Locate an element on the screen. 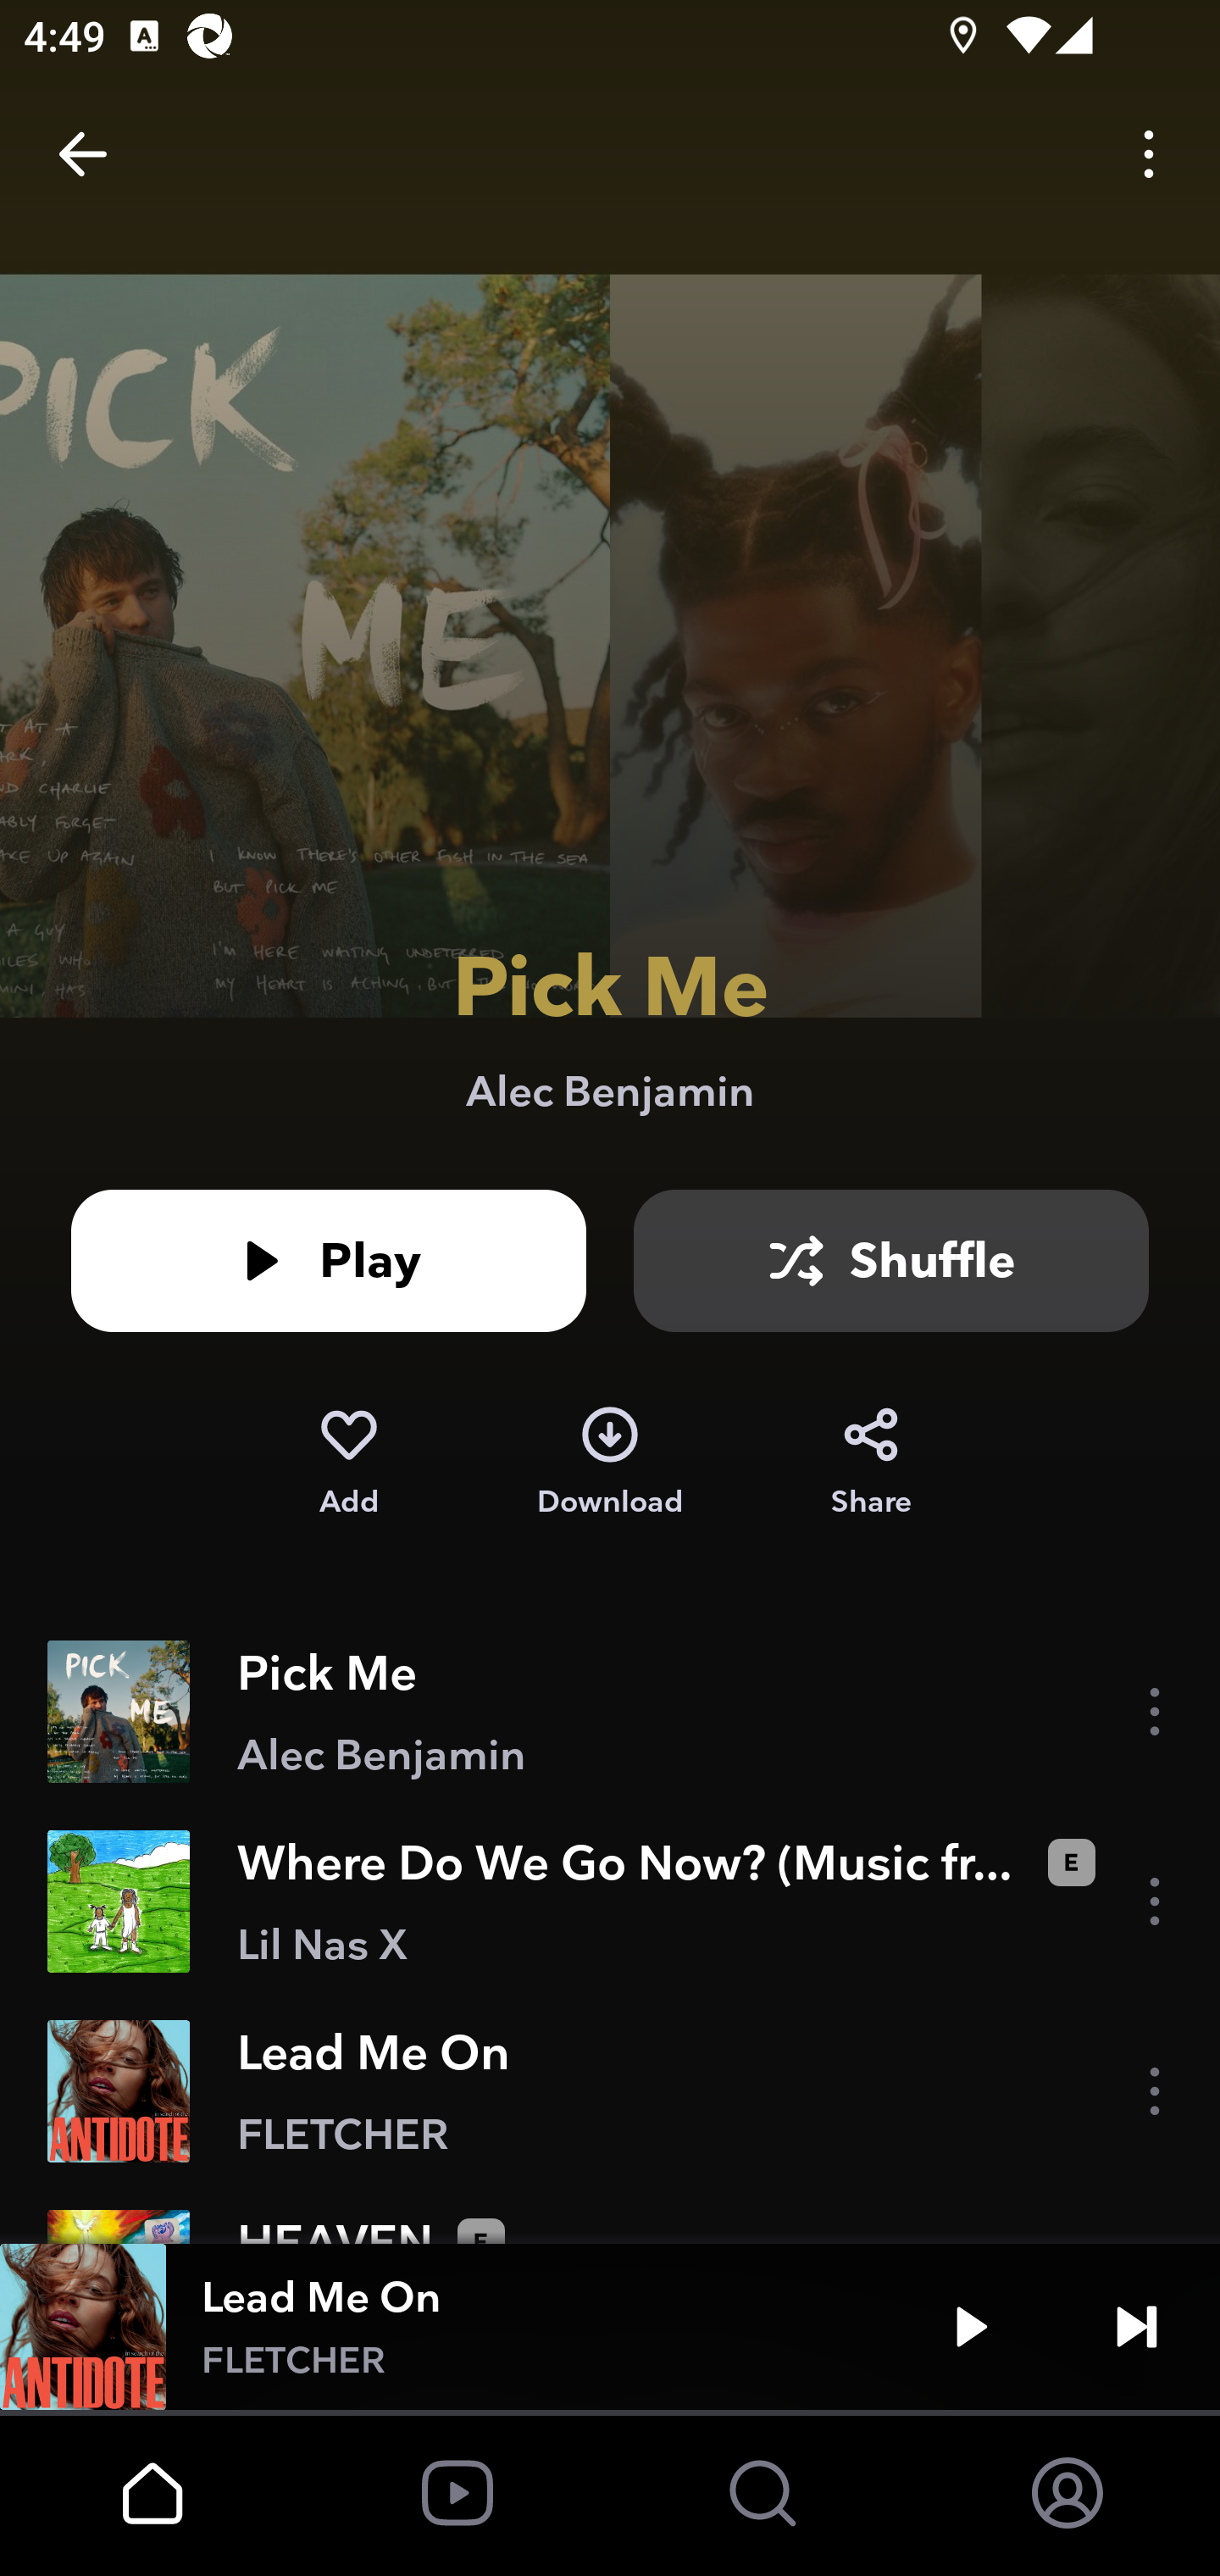 The width and height of the screenshot is (1220, 2576). Share is located at coordinates (871, 1463).